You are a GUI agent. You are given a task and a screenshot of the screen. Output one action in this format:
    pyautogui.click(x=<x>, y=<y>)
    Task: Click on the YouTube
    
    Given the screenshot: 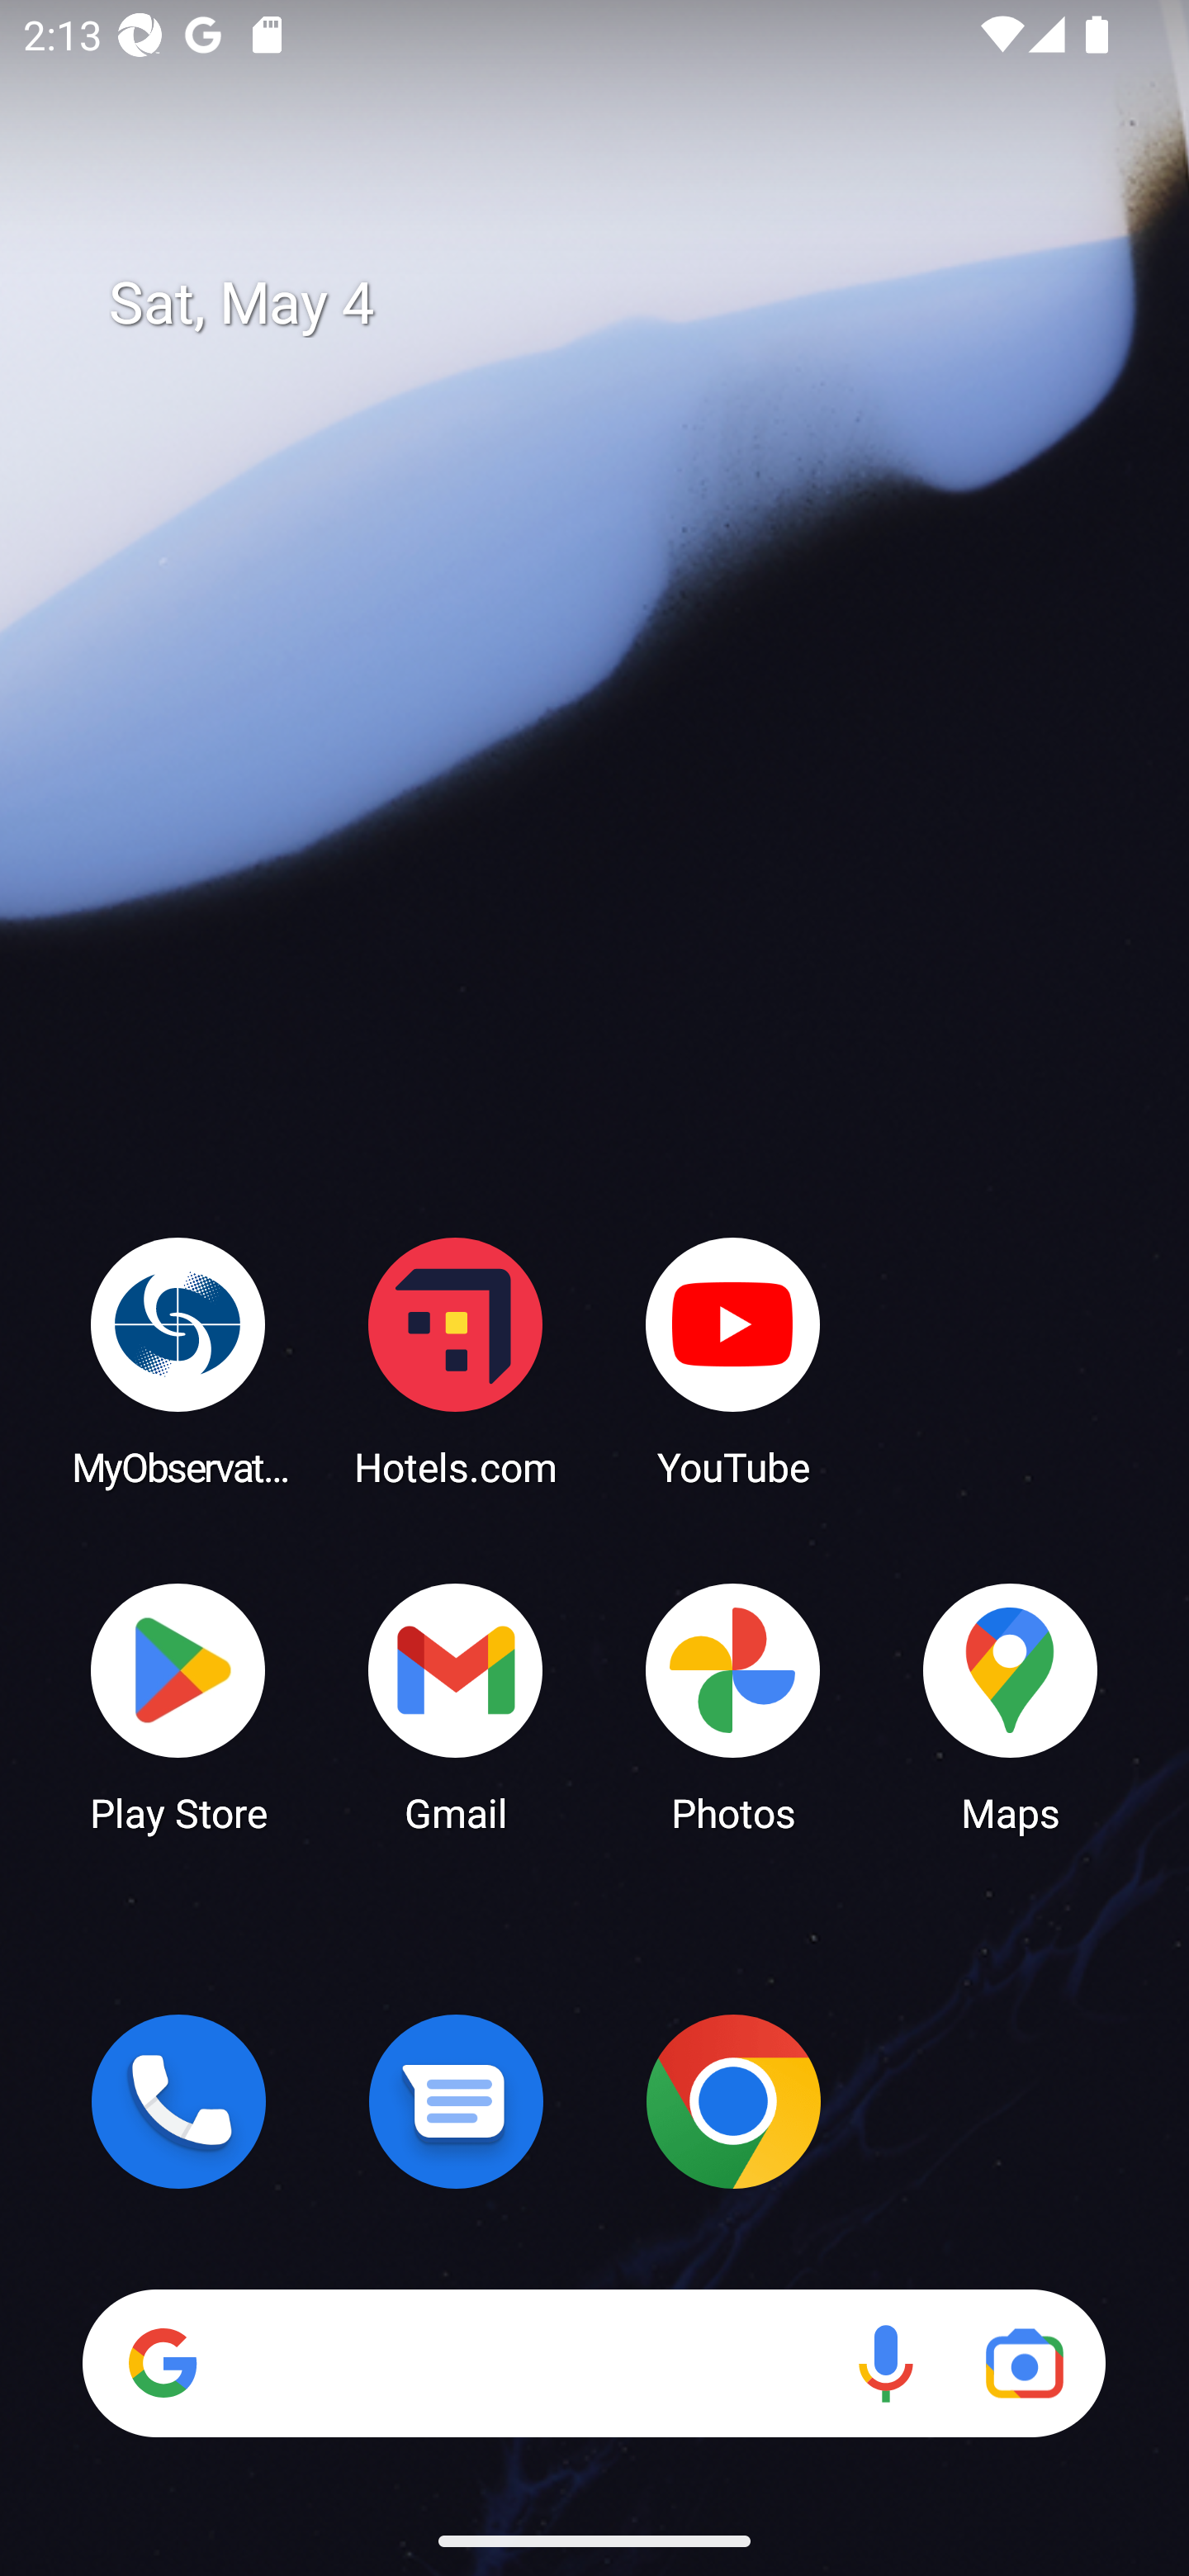 What is the action you would take?
    pyautogui.click(x=733, y=1361)
    